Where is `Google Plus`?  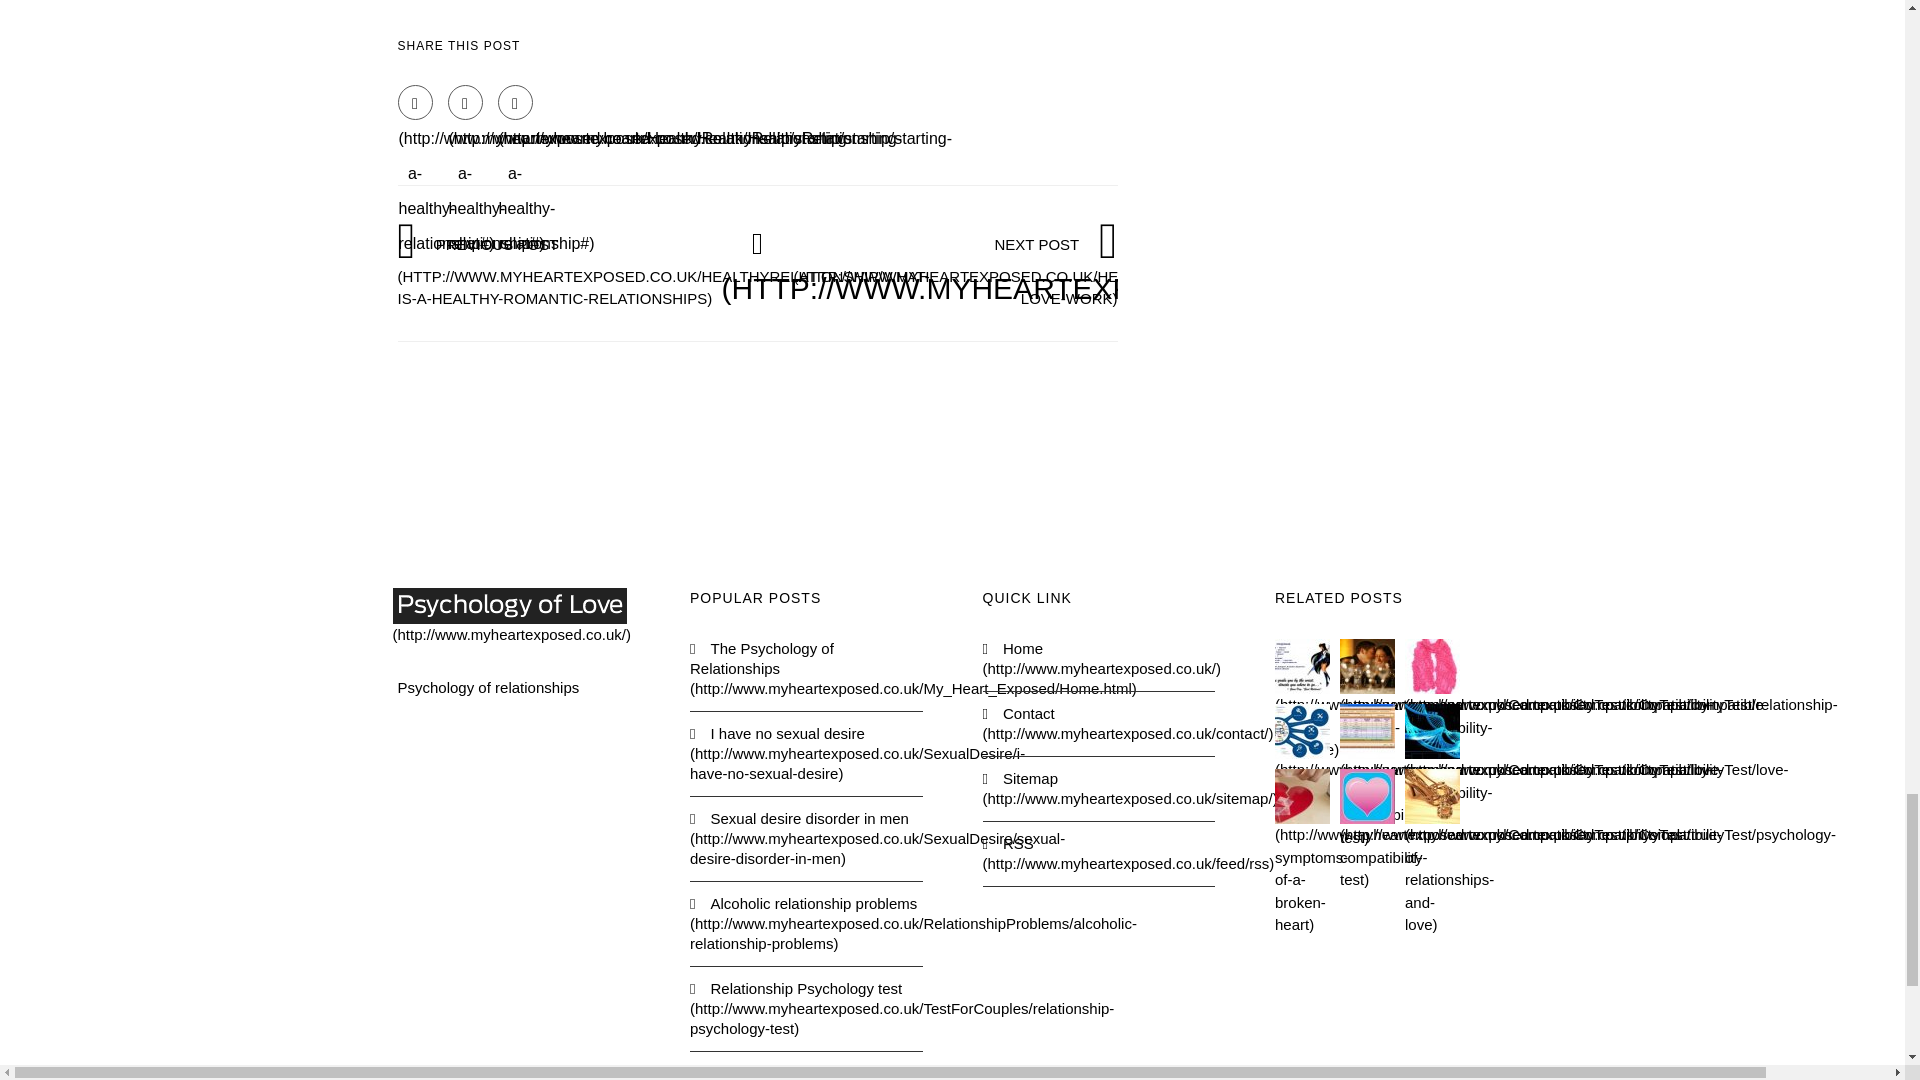
Google Plus is located at coordinates (515, 102).